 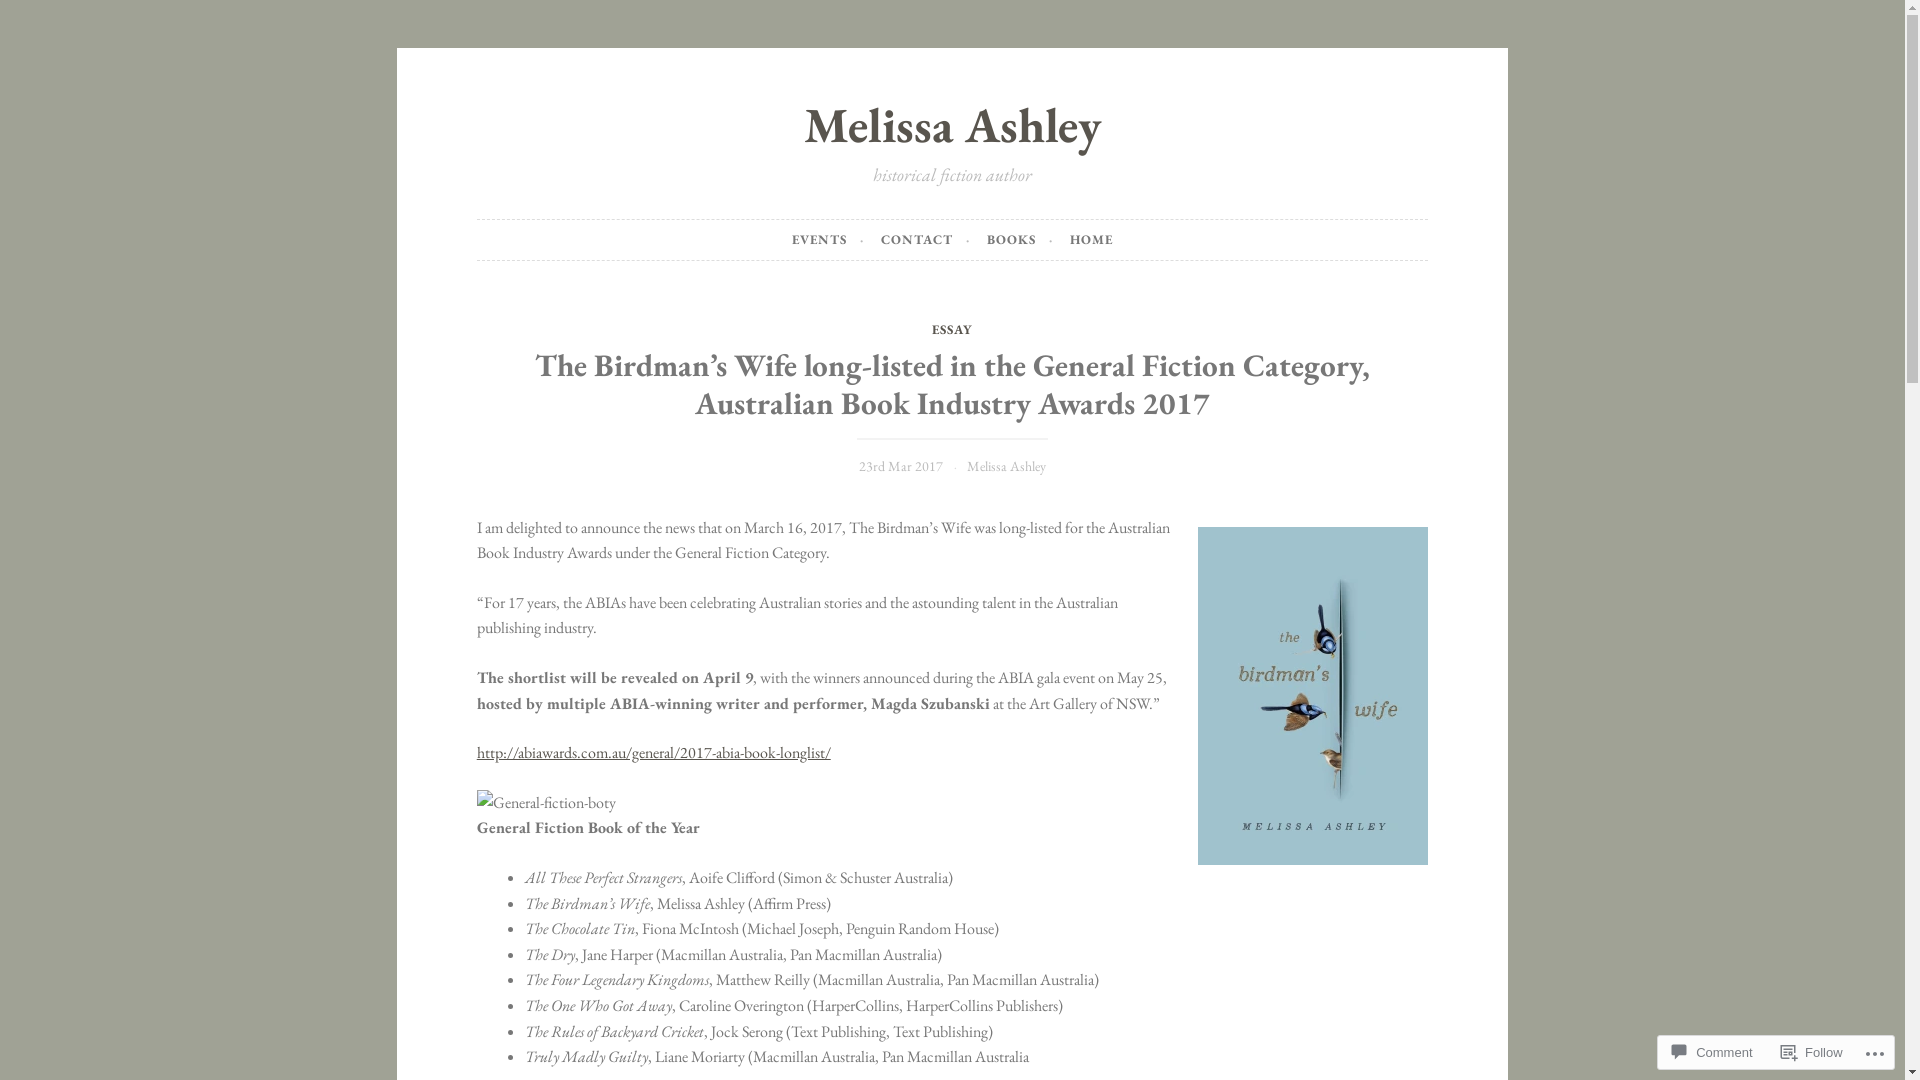 What do you see at coordinates (828, 240) in the screenshot?
I see `EVENTS` at bounding box center [828, 240].